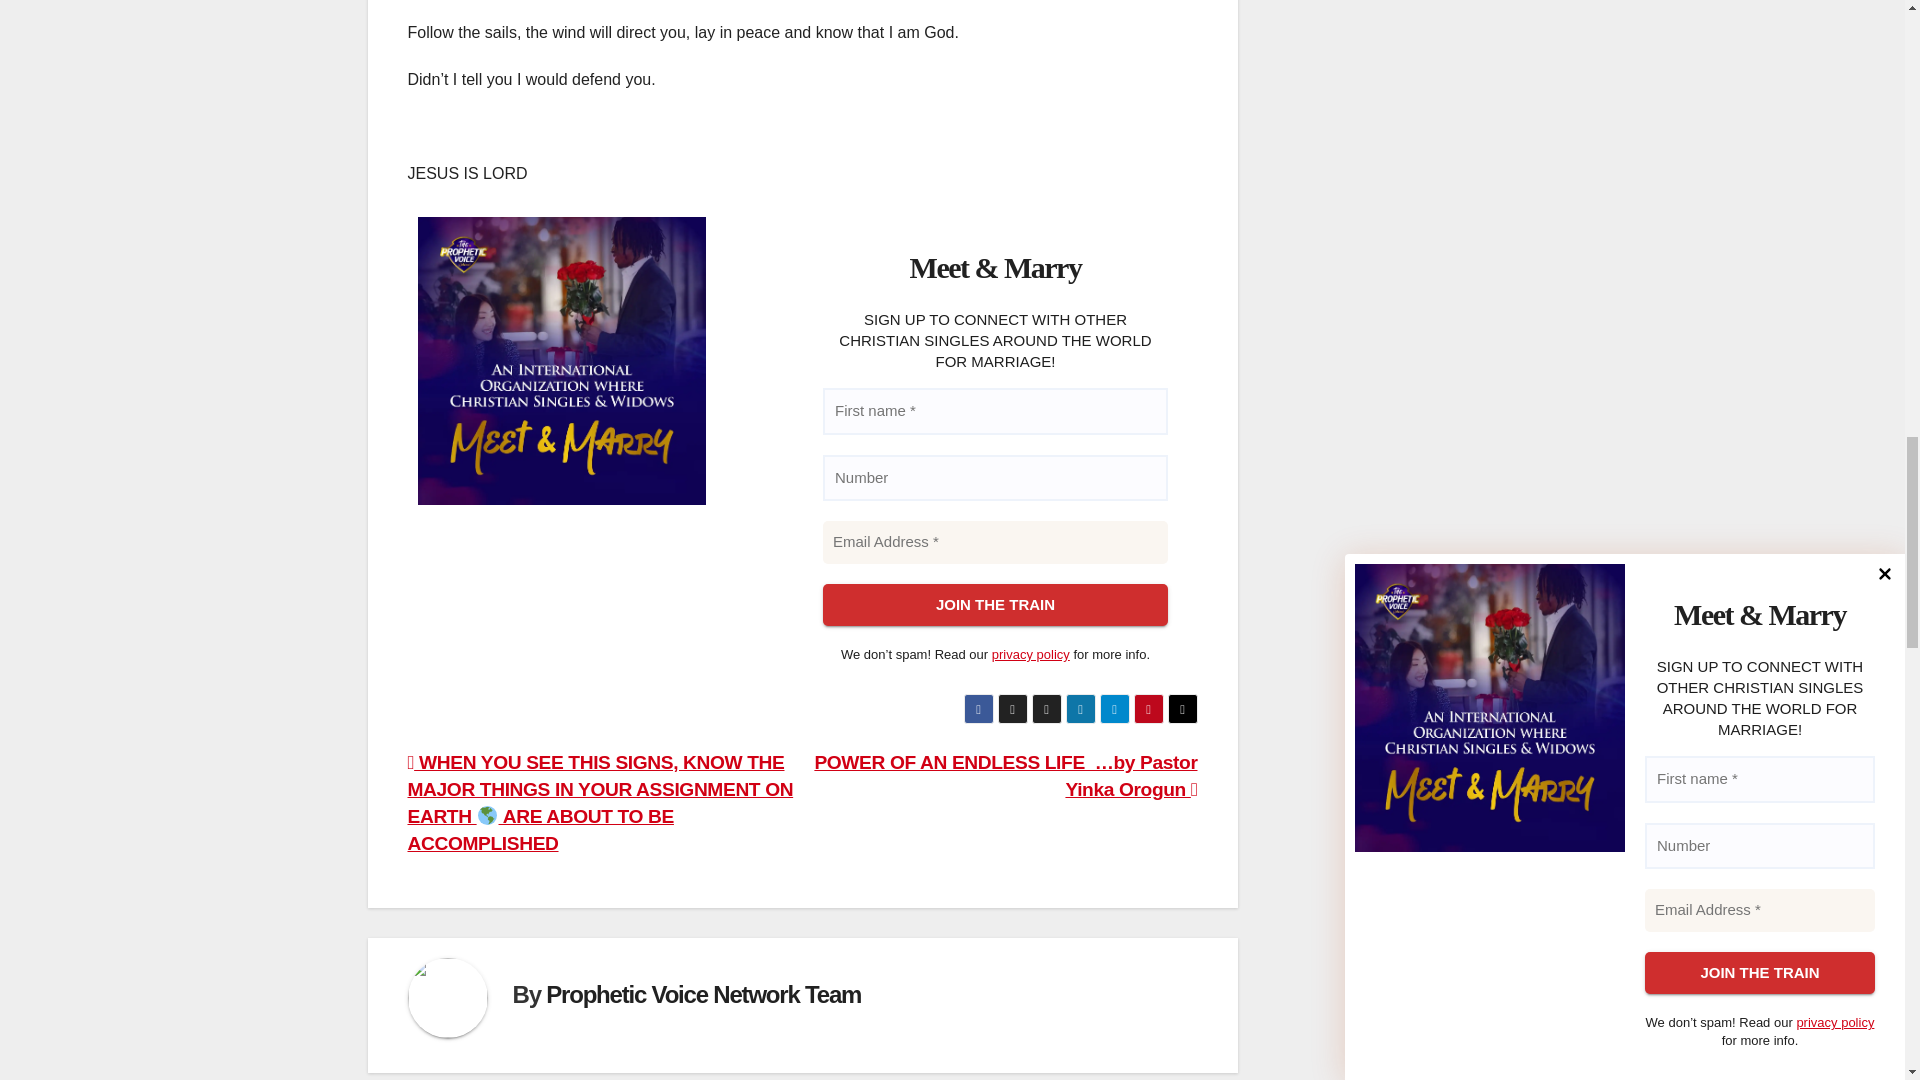 This screenshot has width=1920, height=1080. I want to click on JOIN THE TRAIN, so click(994, 606).